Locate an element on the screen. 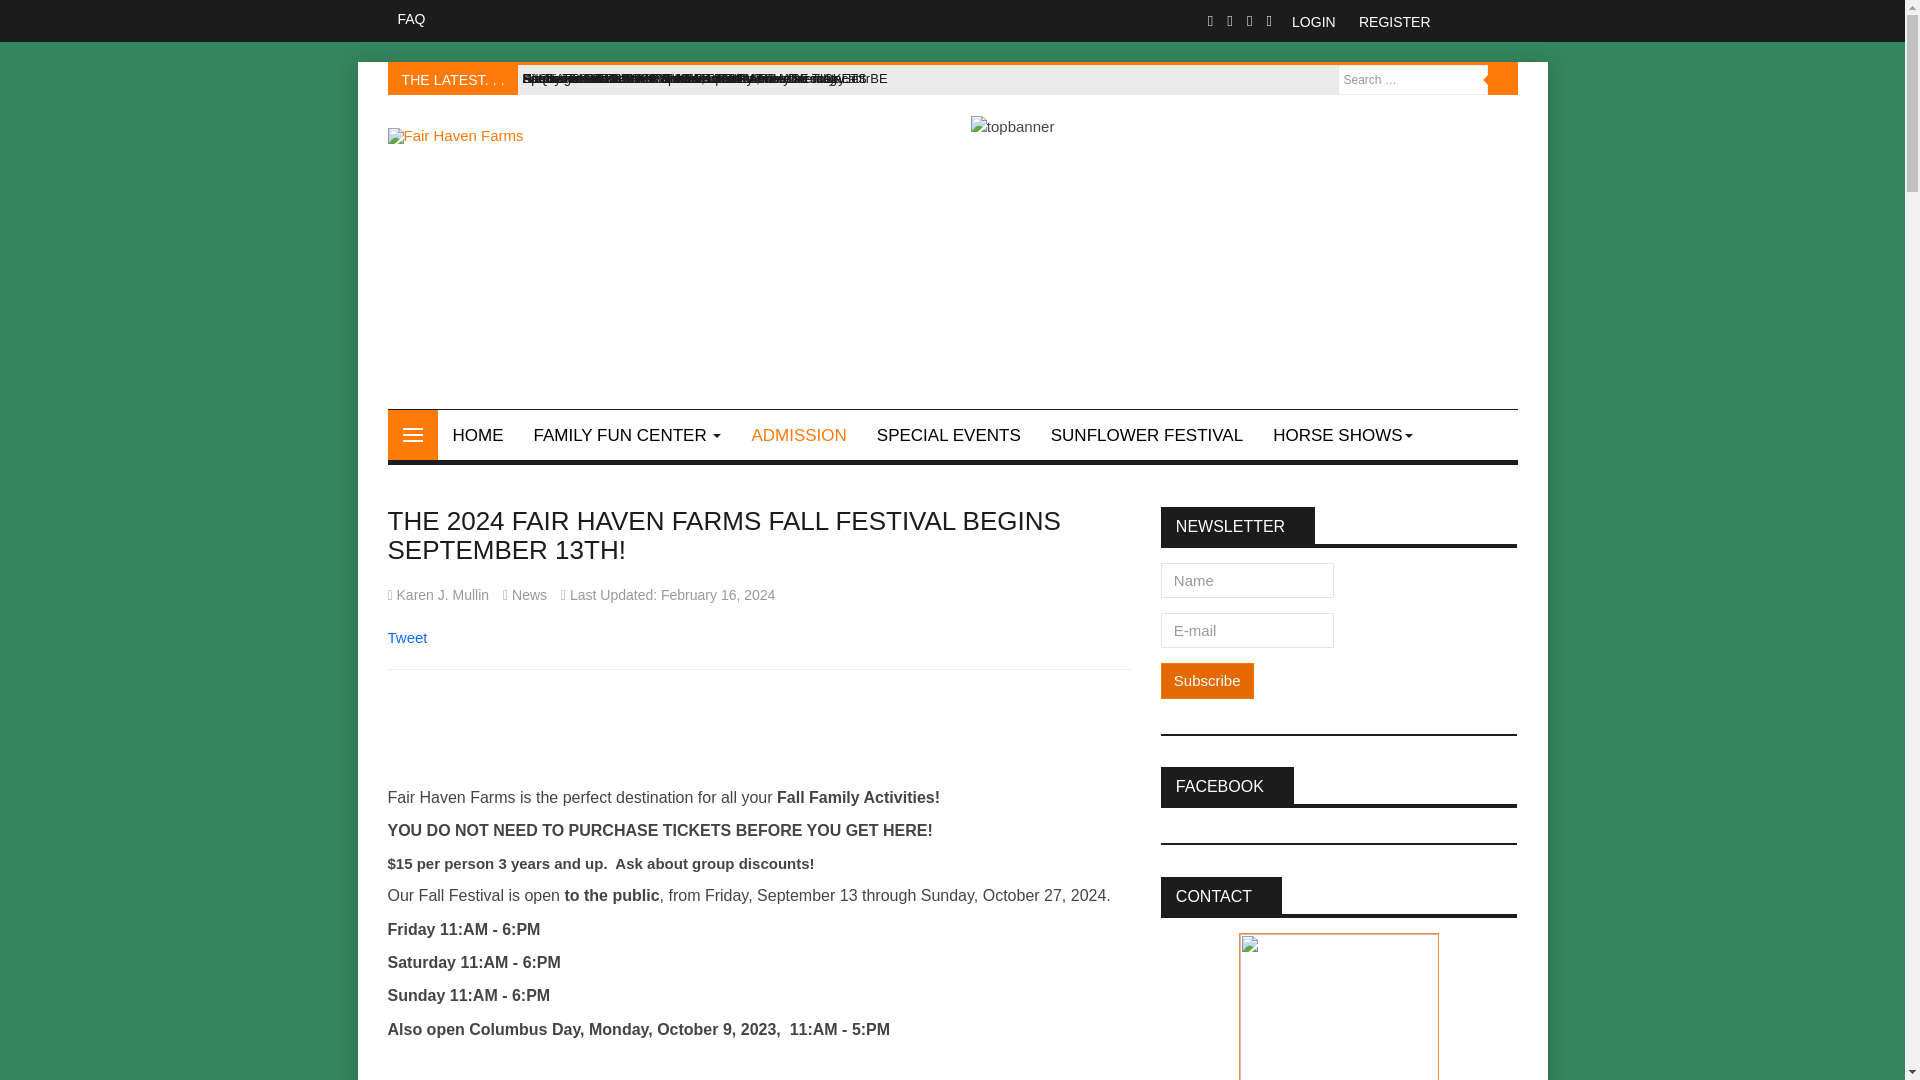 The height and width of the screenshot is (1080, 1920). Category:  is located at coordinates (525, 596).